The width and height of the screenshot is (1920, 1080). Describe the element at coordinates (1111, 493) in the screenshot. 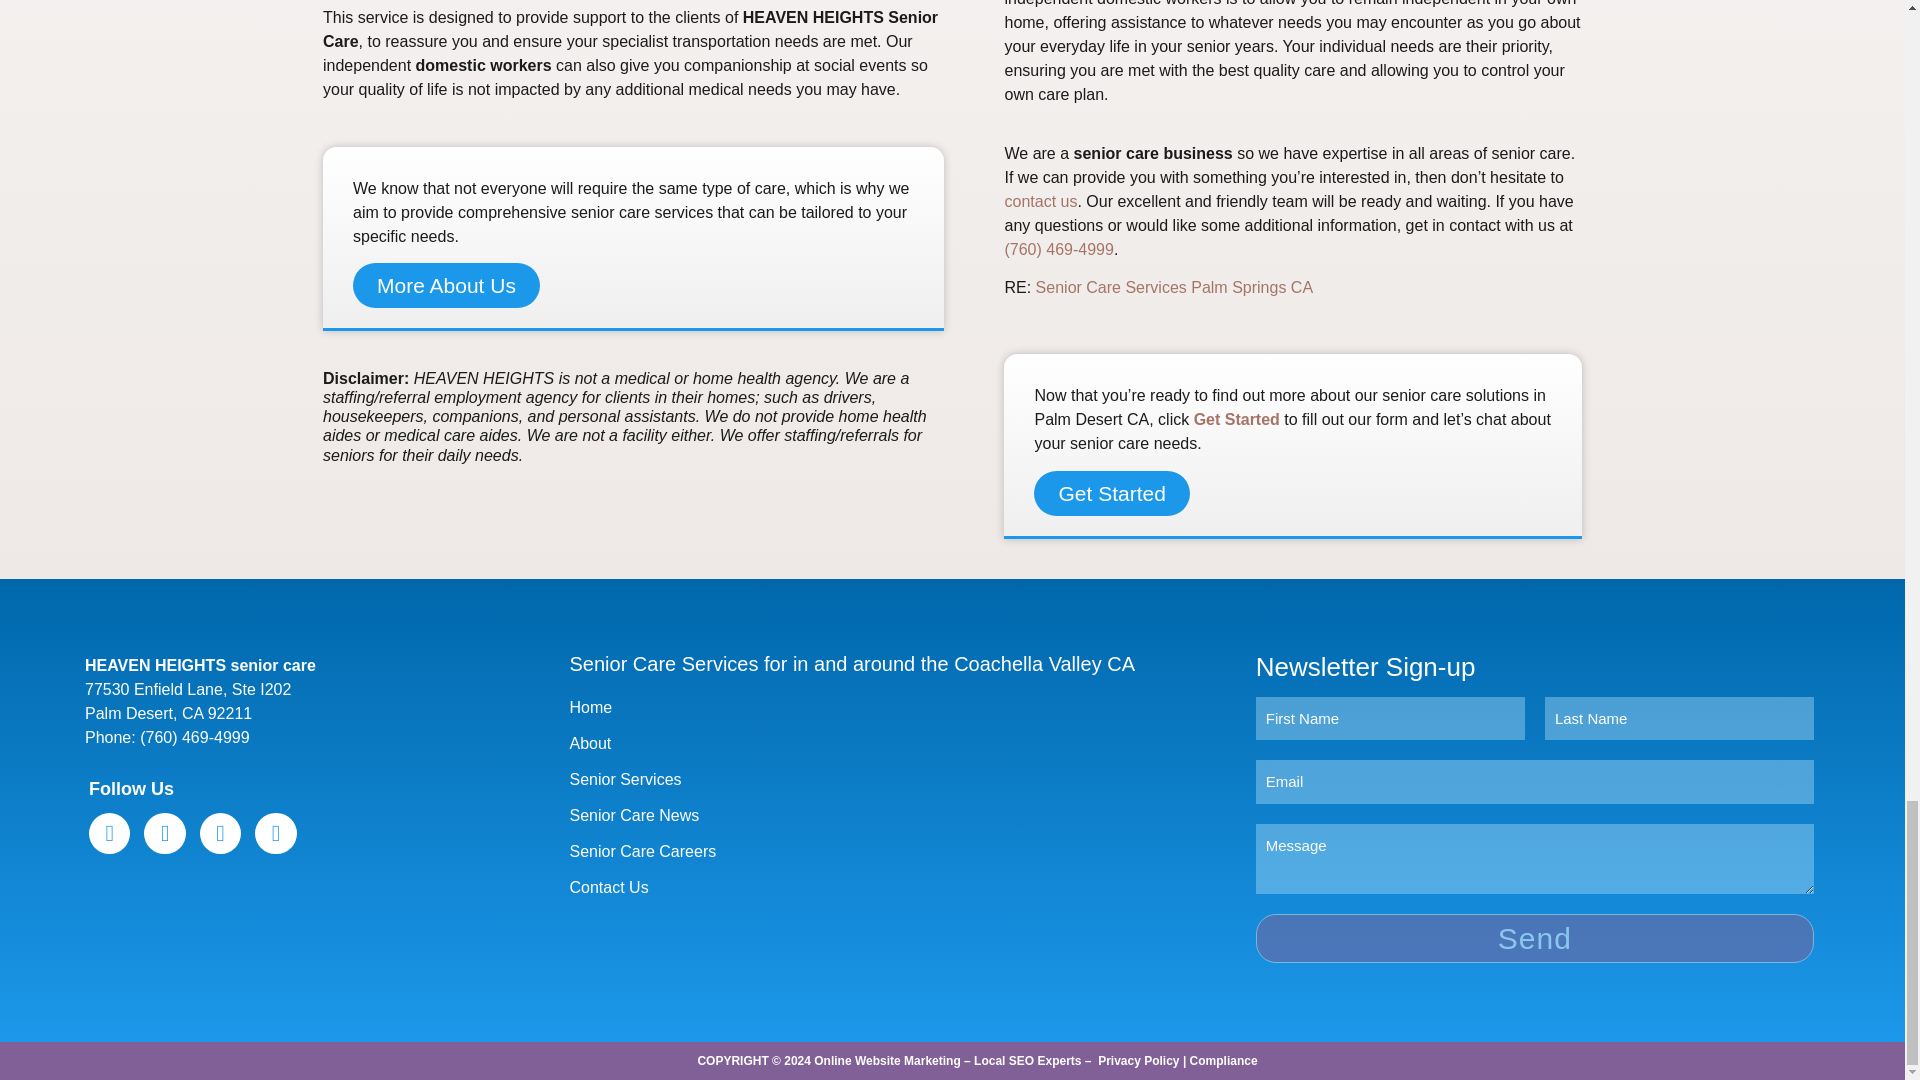

I see `Get Started` at that location.